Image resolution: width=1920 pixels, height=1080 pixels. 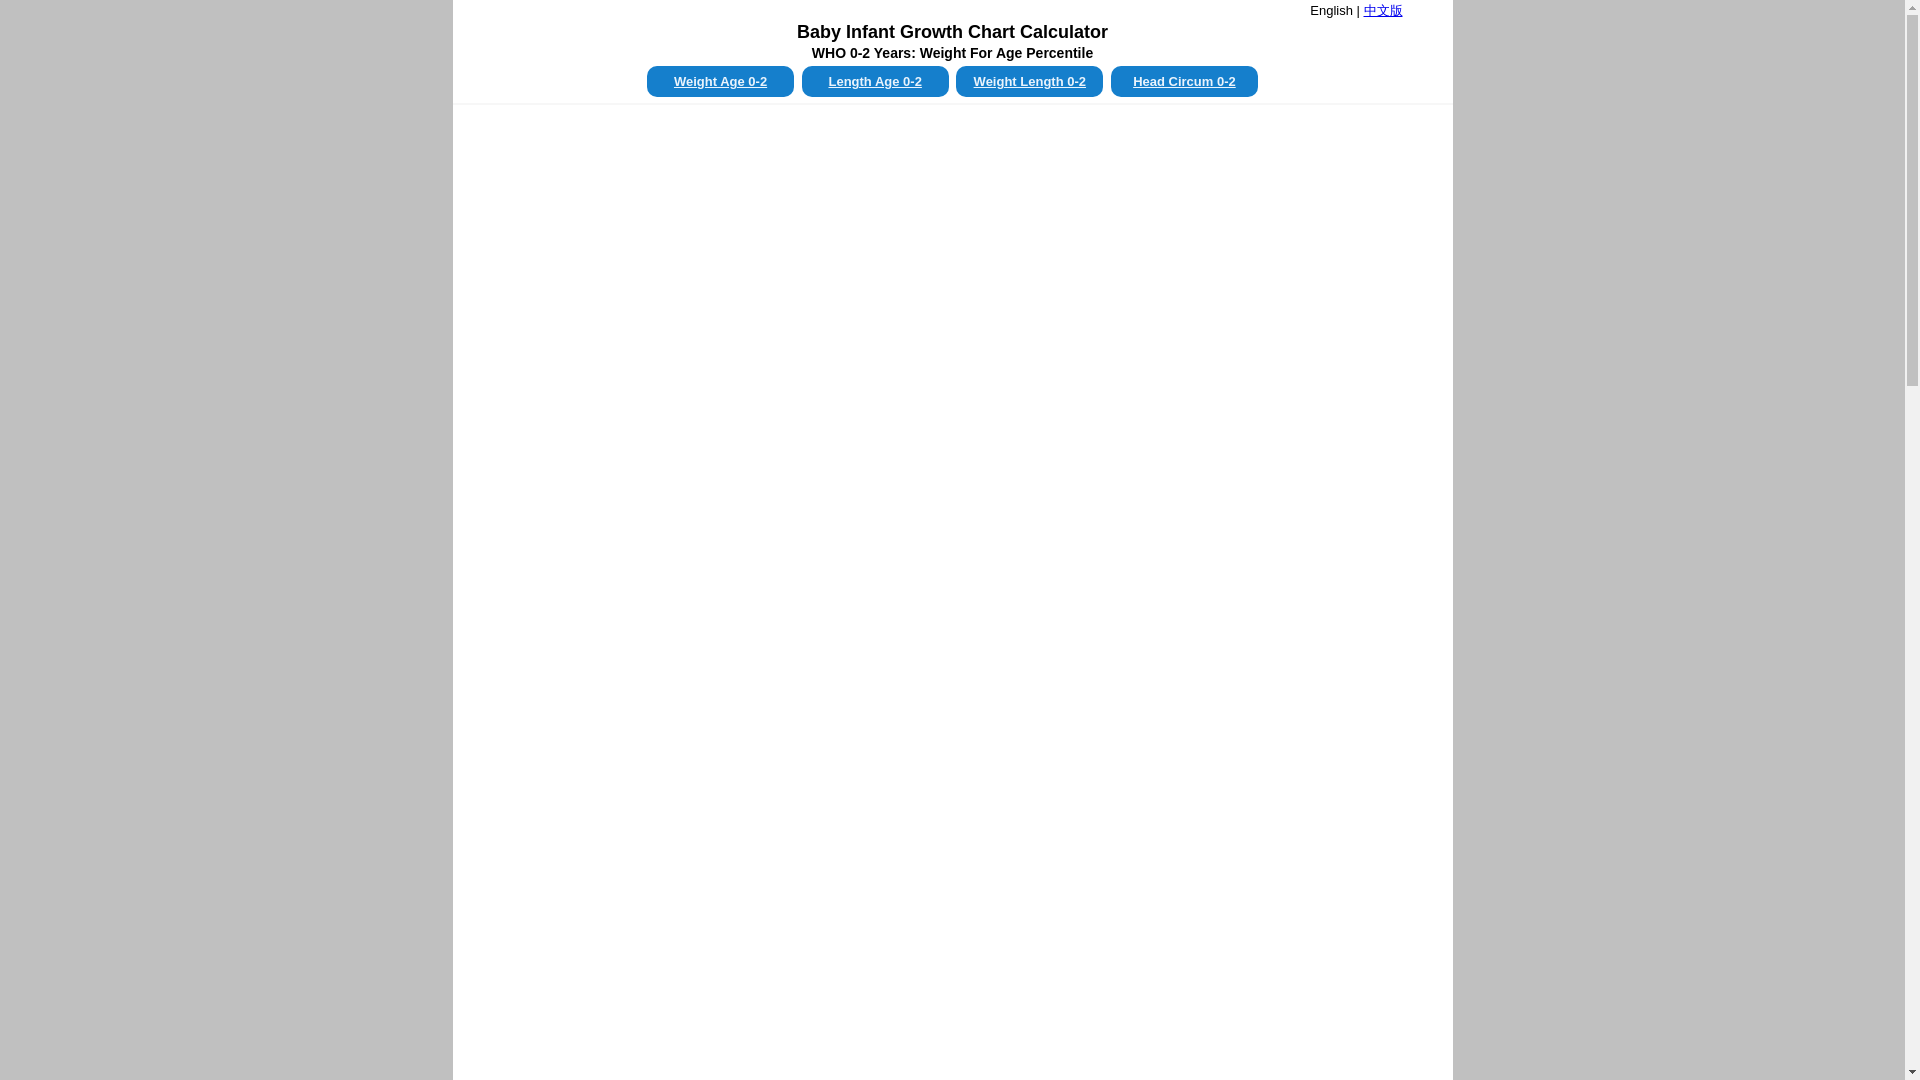 What do you see at coordinates (875, 81) in the screenshot?
I see `Length Age 0-2` at bounding box center [875, 81].